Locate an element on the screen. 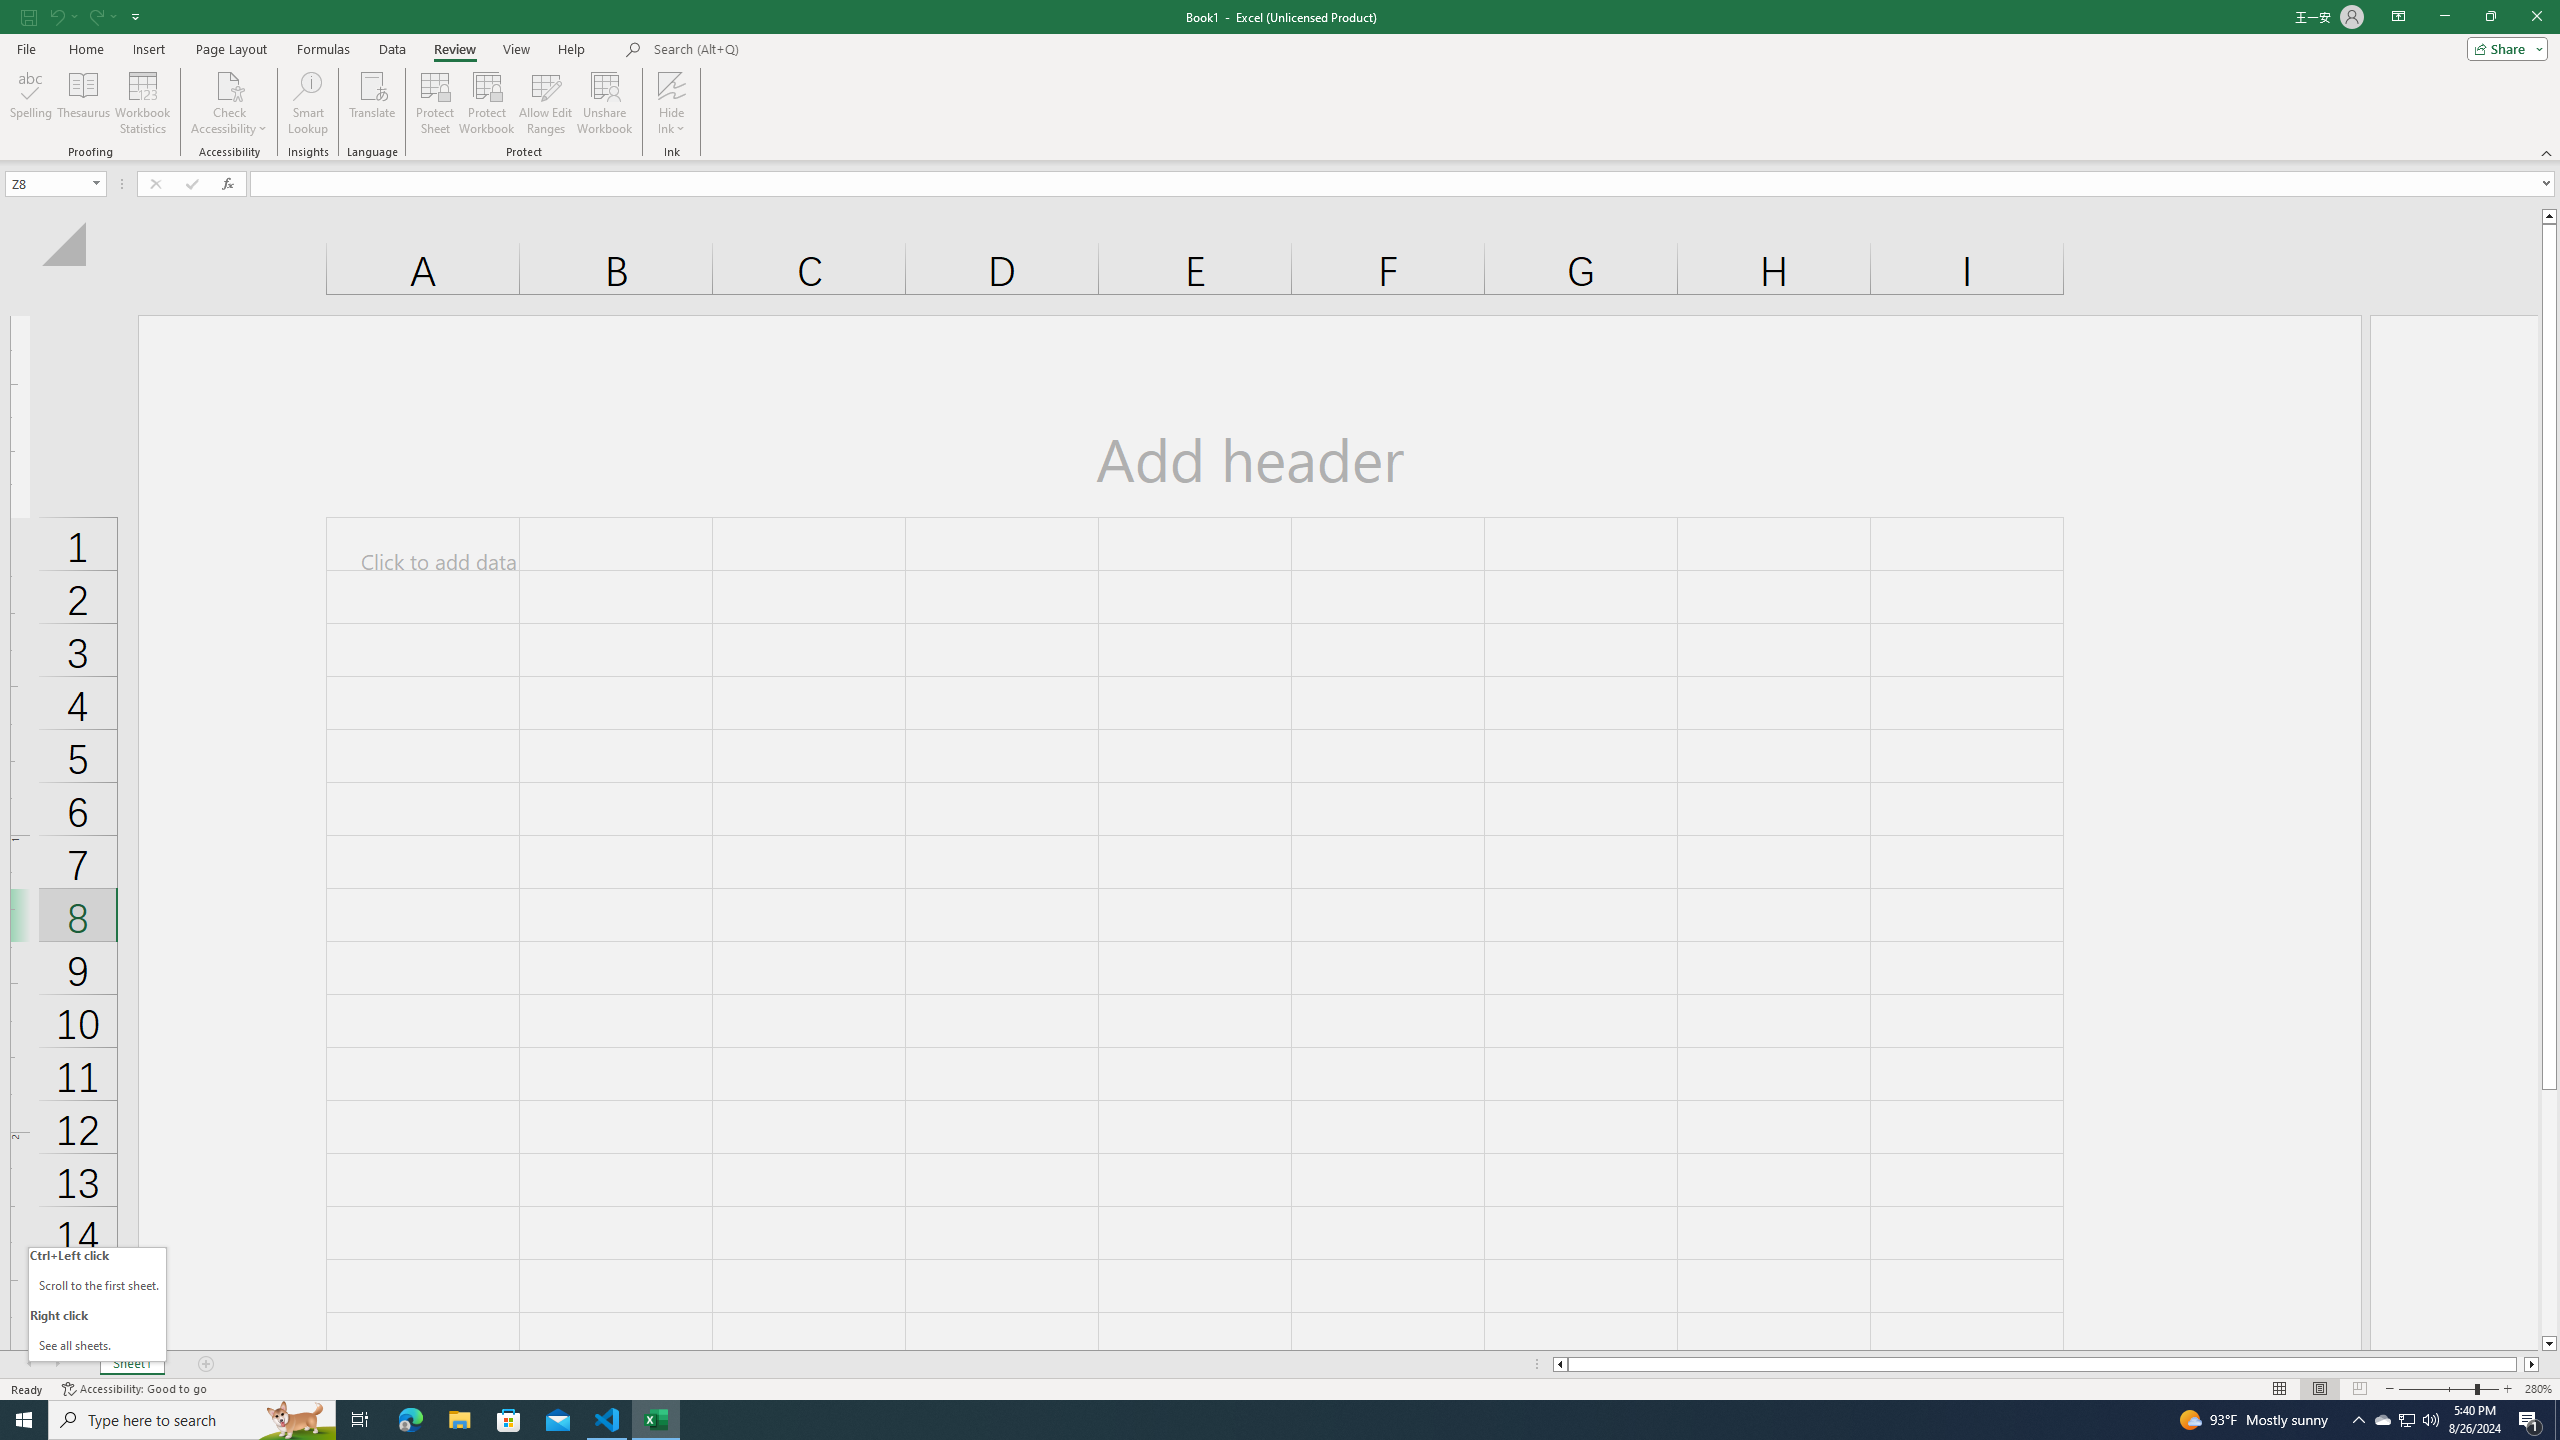  Unshare Workbook is located at coordinates (605, 103).